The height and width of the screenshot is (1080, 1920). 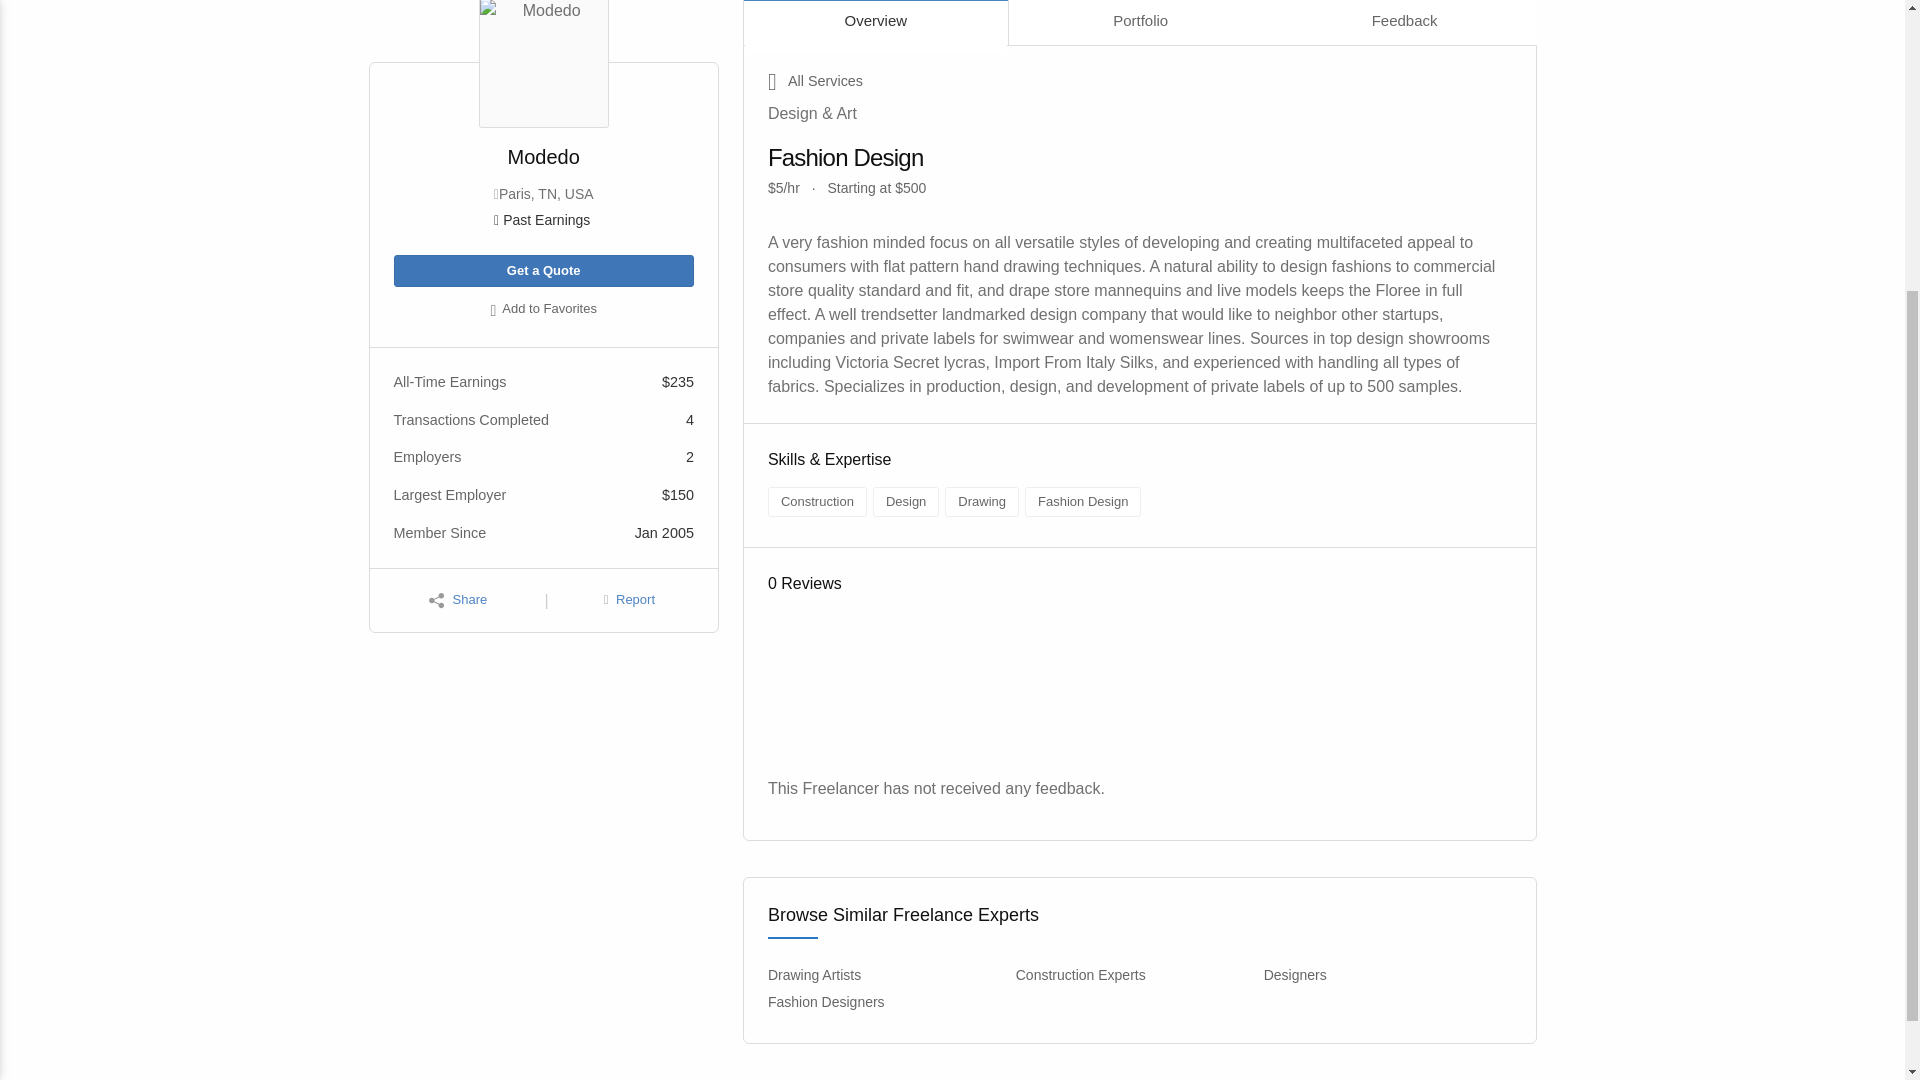 I want to click on Earnings in last 12 months, so click(x=543, y=220).